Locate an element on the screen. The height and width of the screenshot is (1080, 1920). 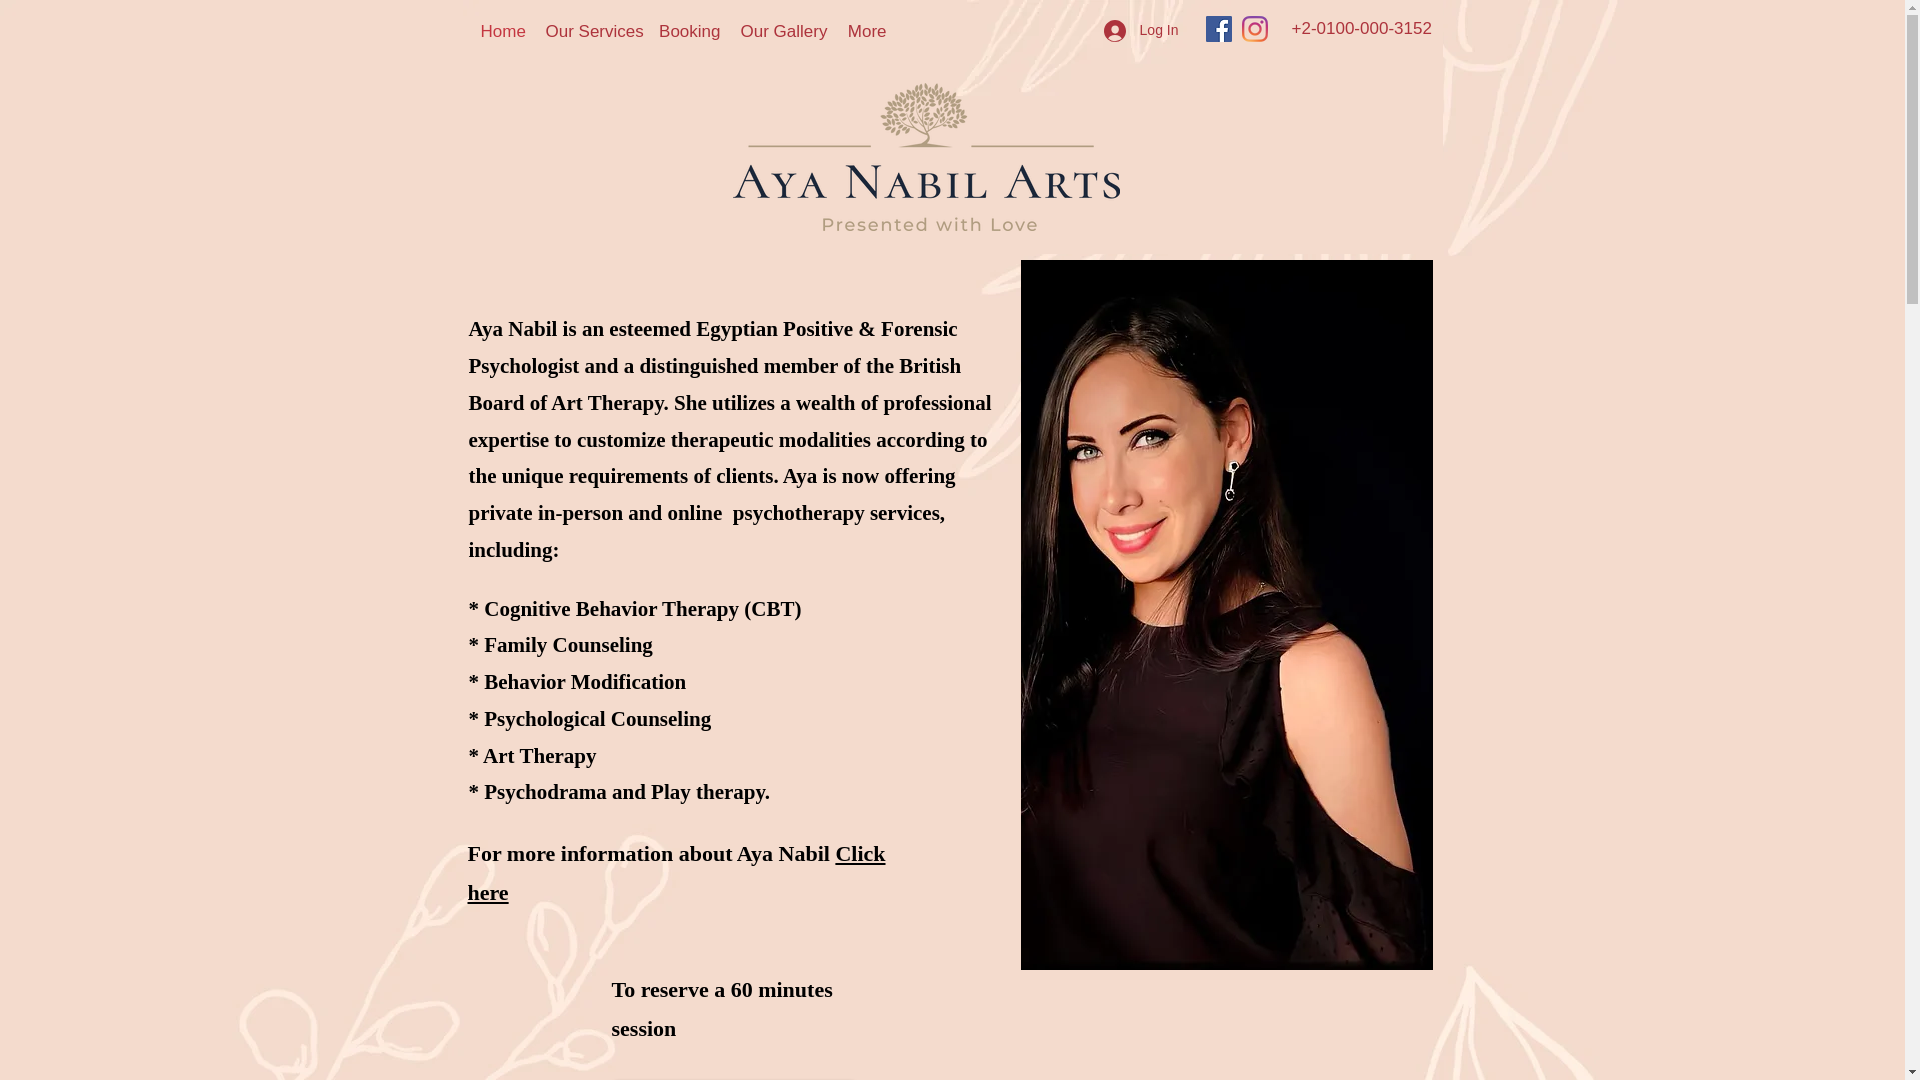
Our Services is located at coordinates (592, 32).